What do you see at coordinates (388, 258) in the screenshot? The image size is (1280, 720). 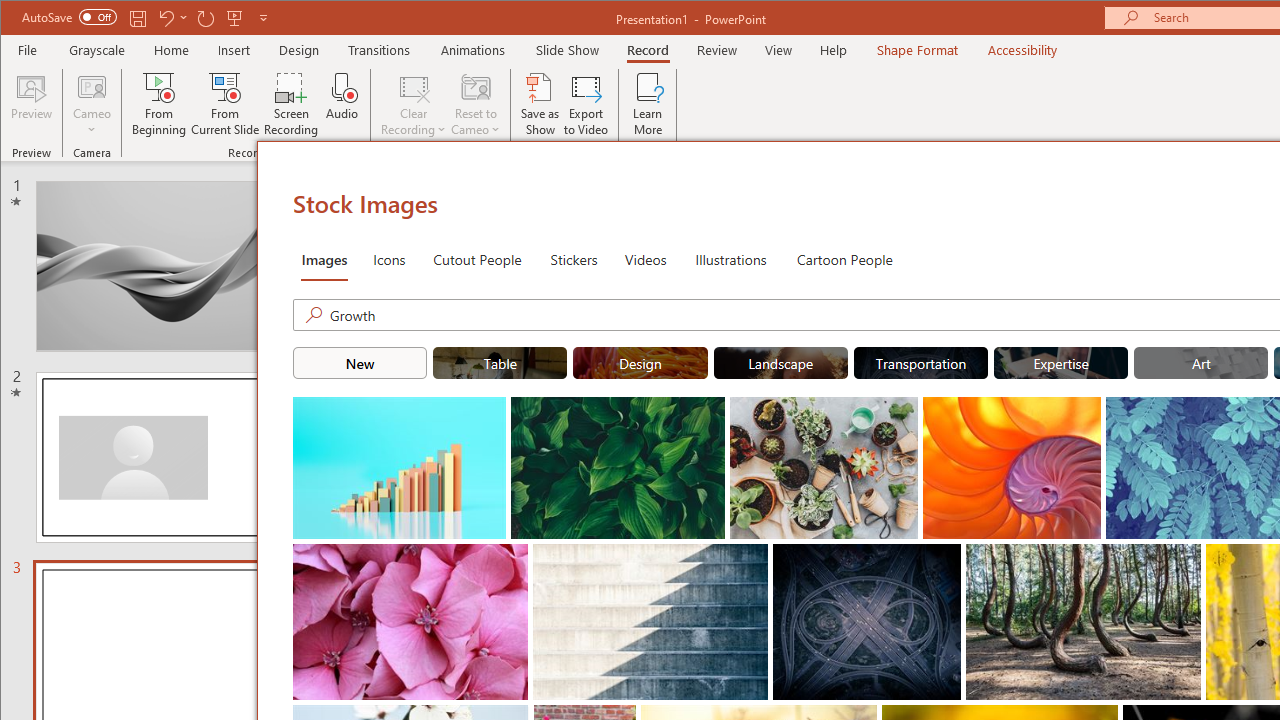 I see `Icons` at bounding box center [388, 258].